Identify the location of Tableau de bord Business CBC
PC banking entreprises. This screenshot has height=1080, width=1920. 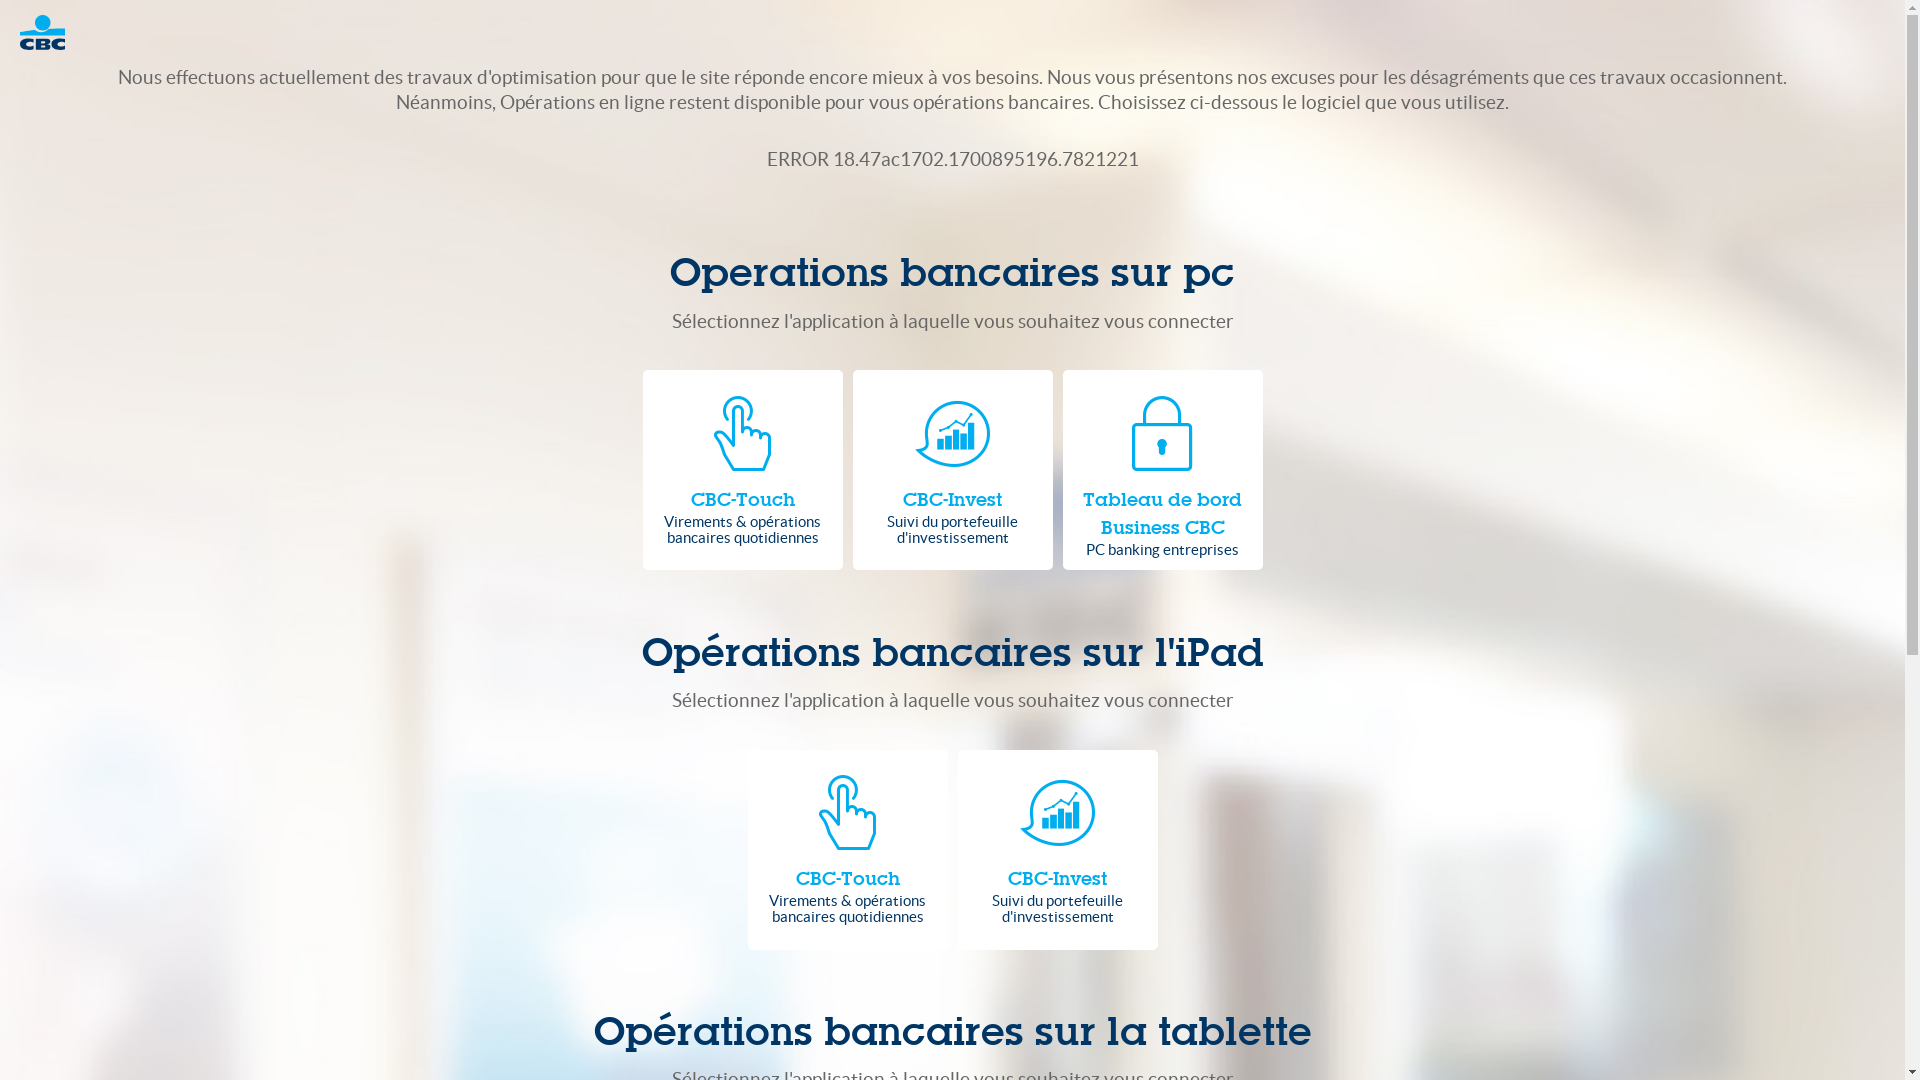
(1162, 470).